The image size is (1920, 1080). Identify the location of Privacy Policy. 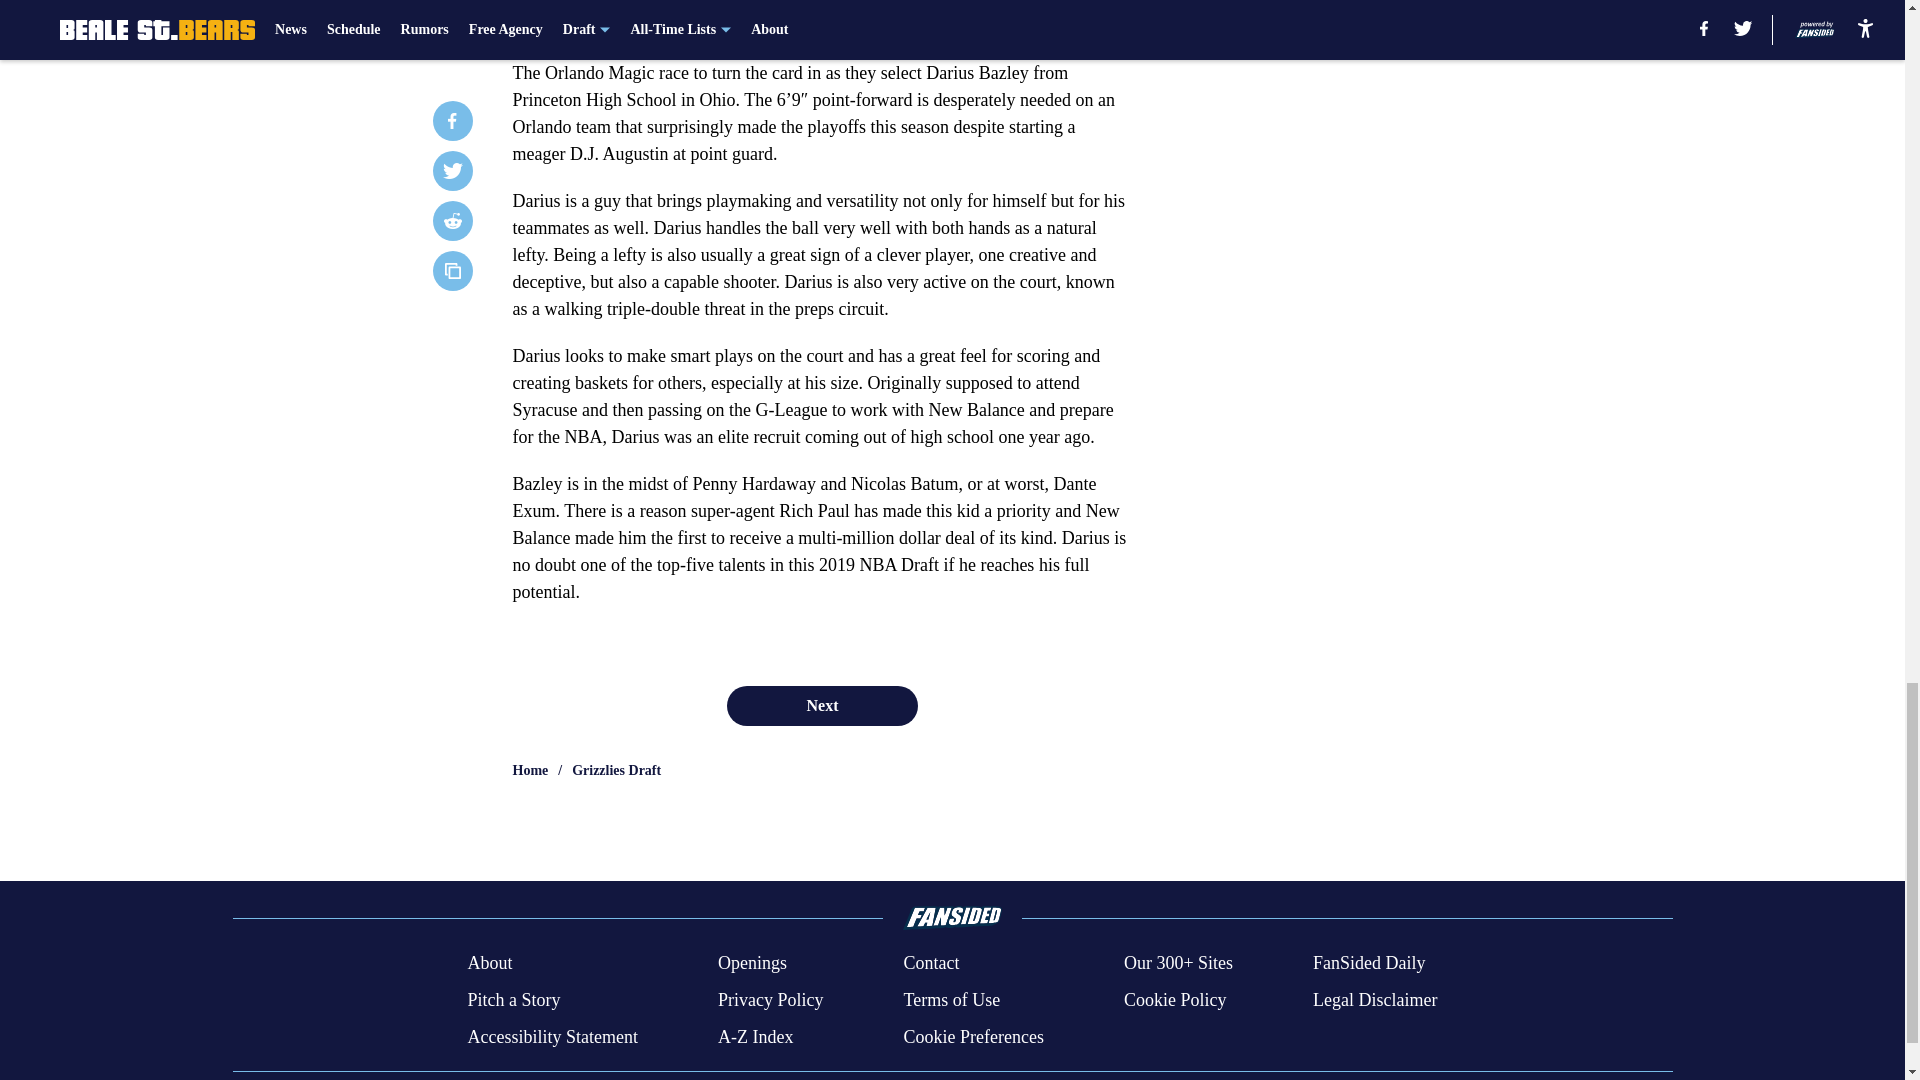
(770, 1000).